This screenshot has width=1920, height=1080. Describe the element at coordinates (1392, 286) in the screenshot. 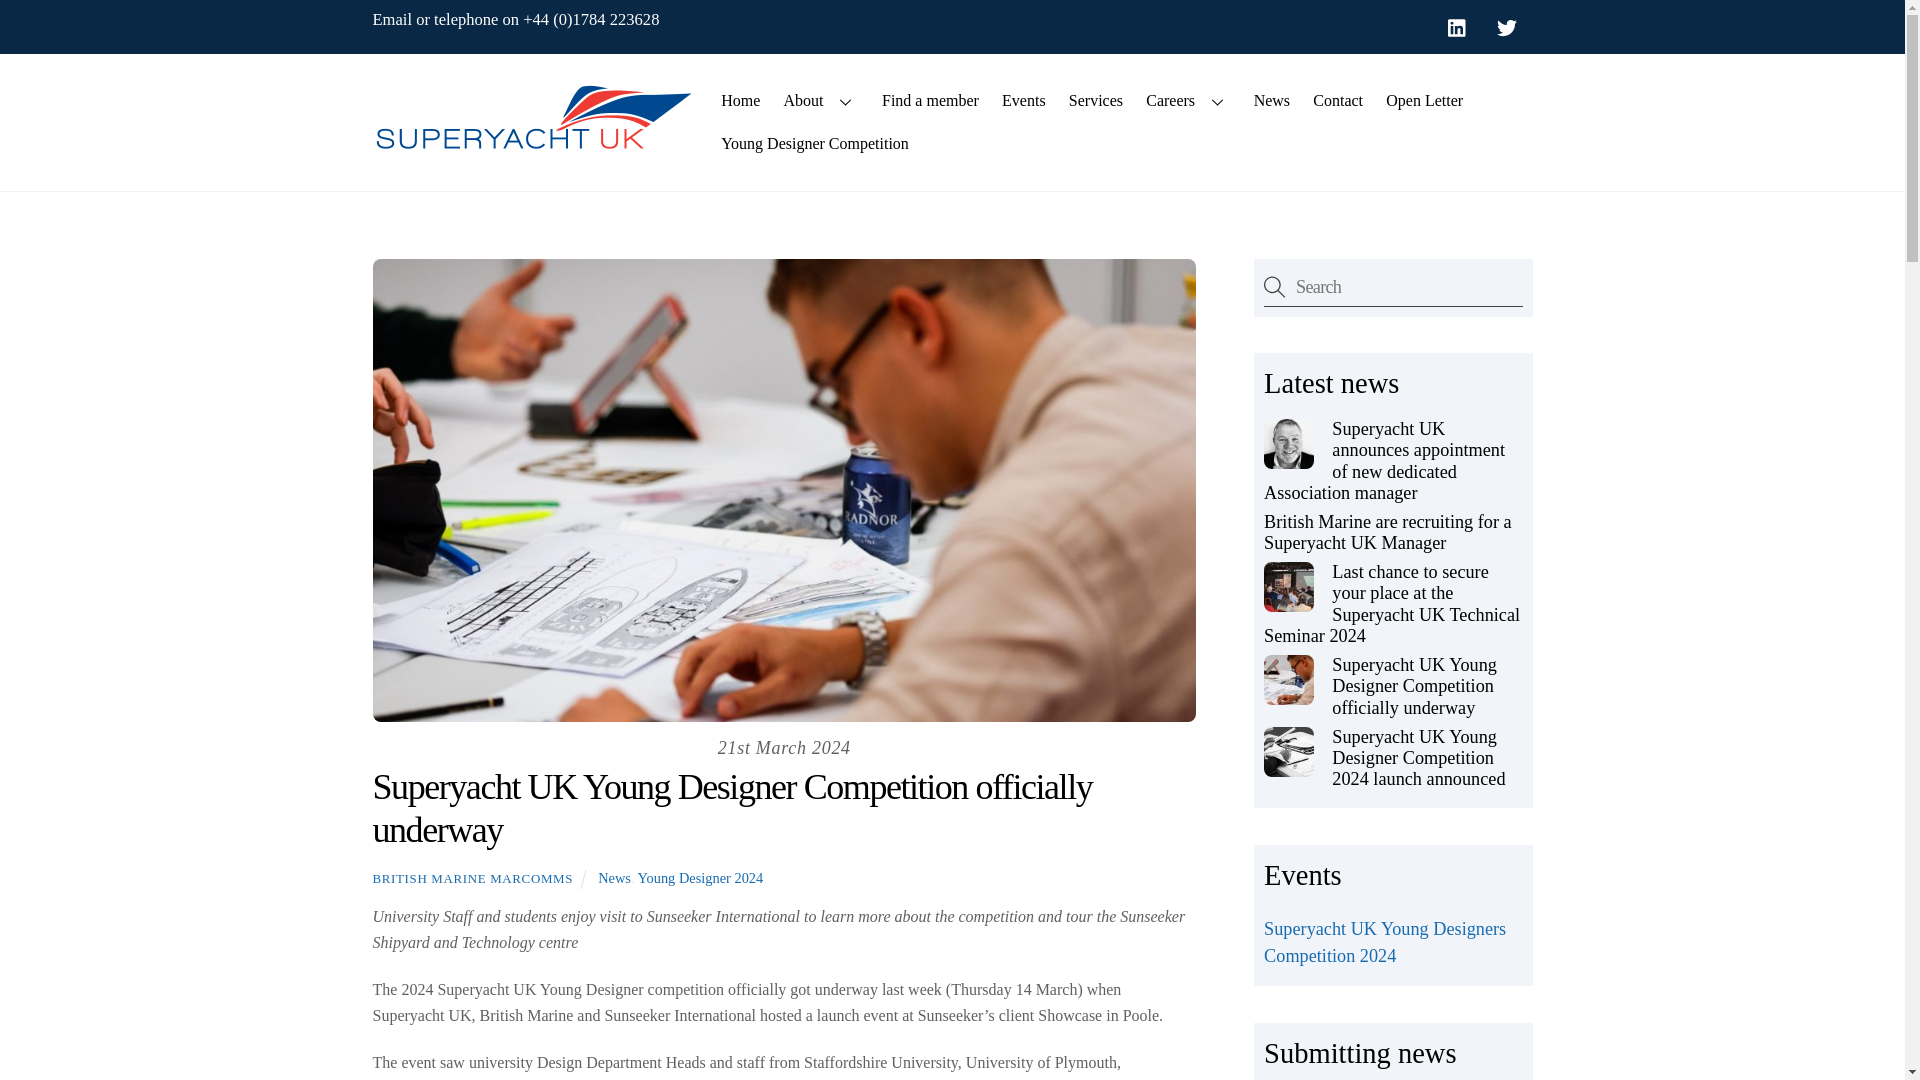

I see `Search` at that location.